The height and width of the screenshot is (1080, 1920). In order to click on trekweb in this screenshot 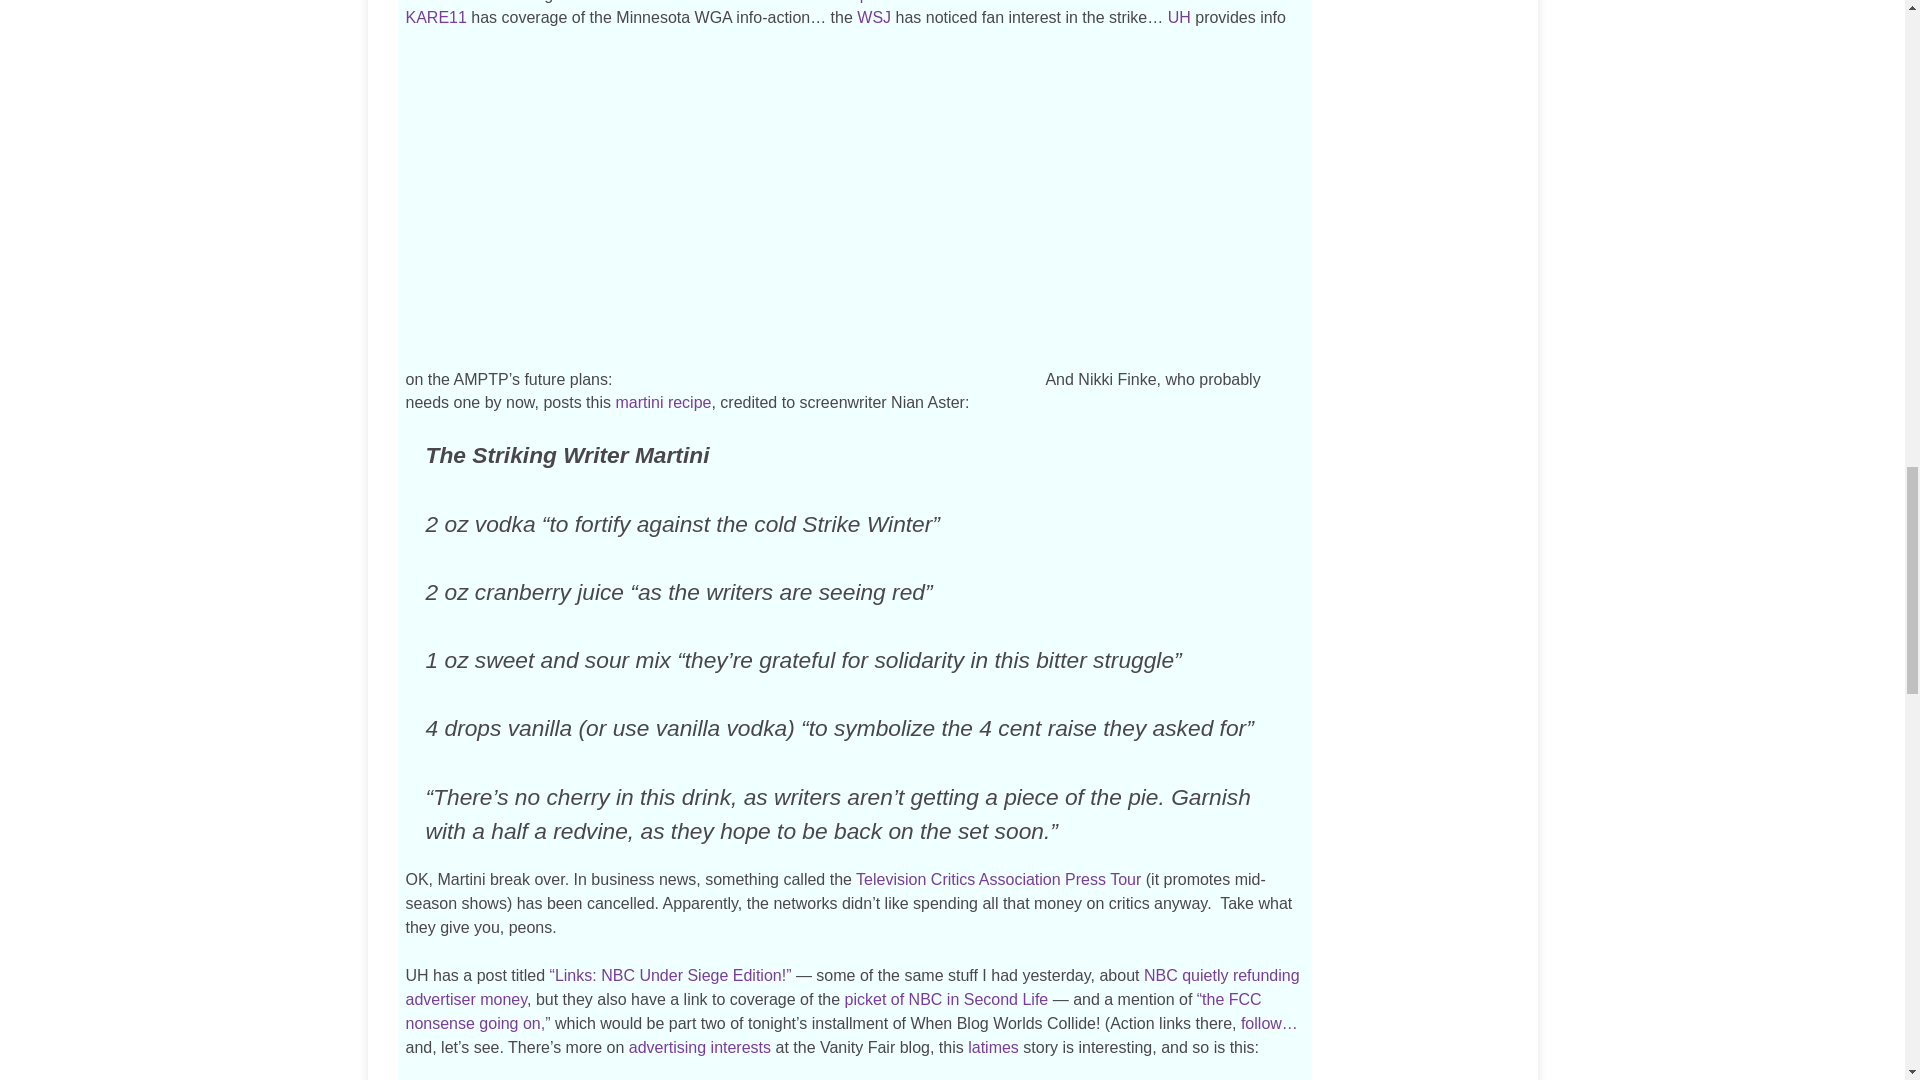, I will do `click(434, 2)`.